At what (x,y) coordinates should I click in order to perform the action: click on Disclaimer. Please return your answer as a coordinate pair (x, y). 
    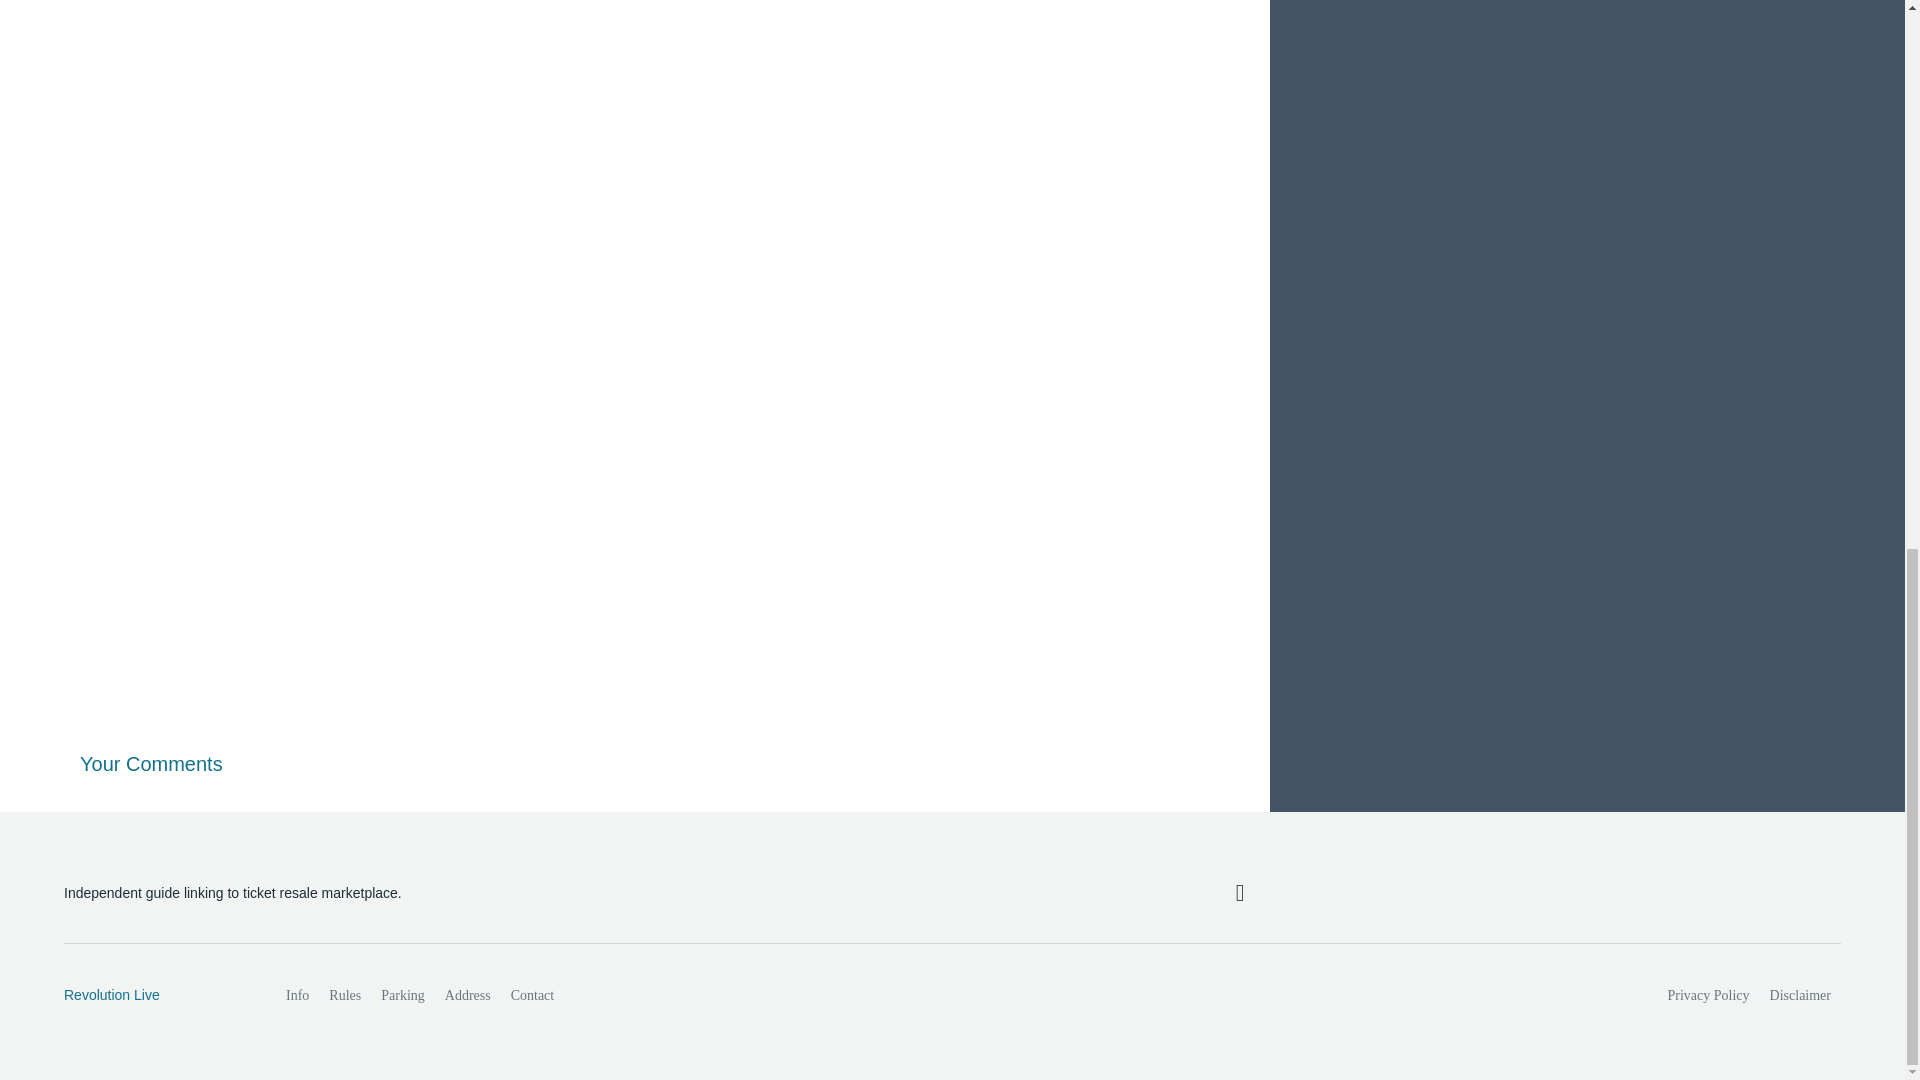
    Looking at the image, I should click on (1800, 996).